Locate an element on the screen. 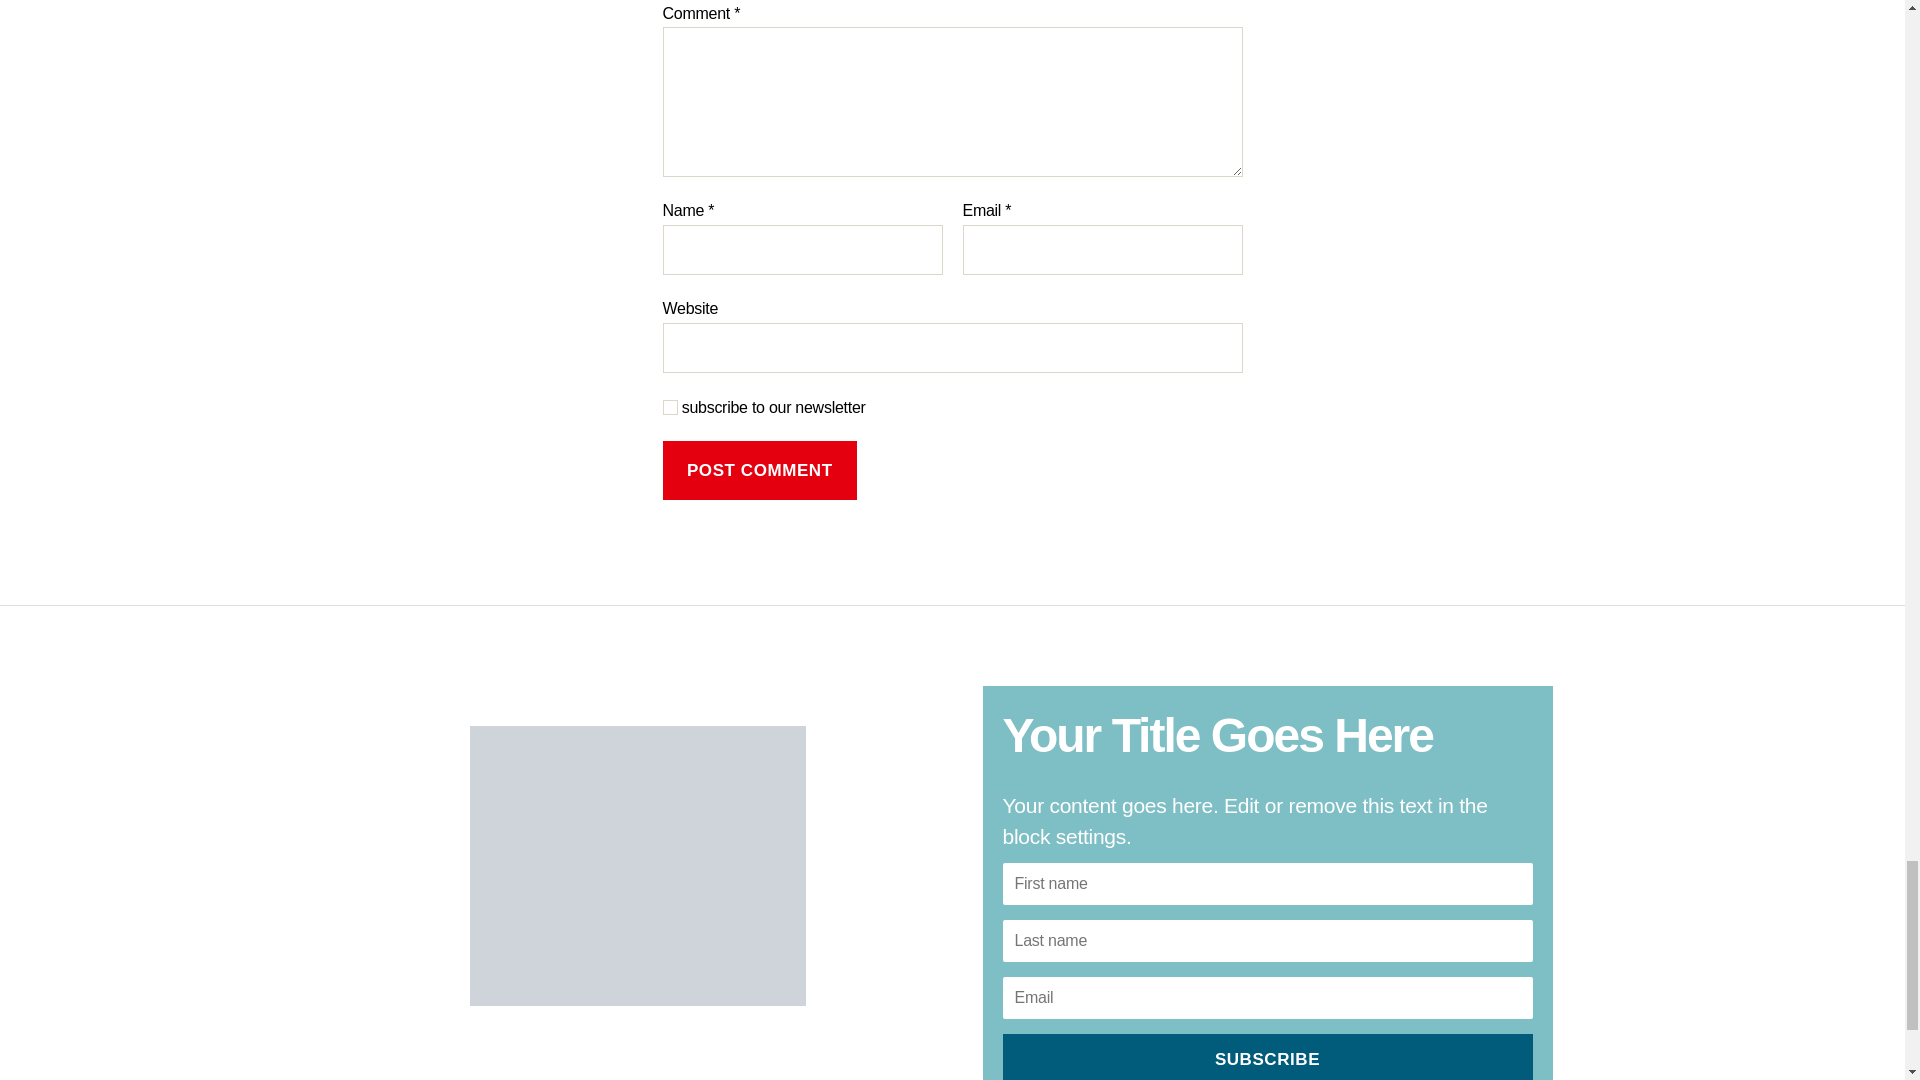  1 is located at coordinates (670, 406).